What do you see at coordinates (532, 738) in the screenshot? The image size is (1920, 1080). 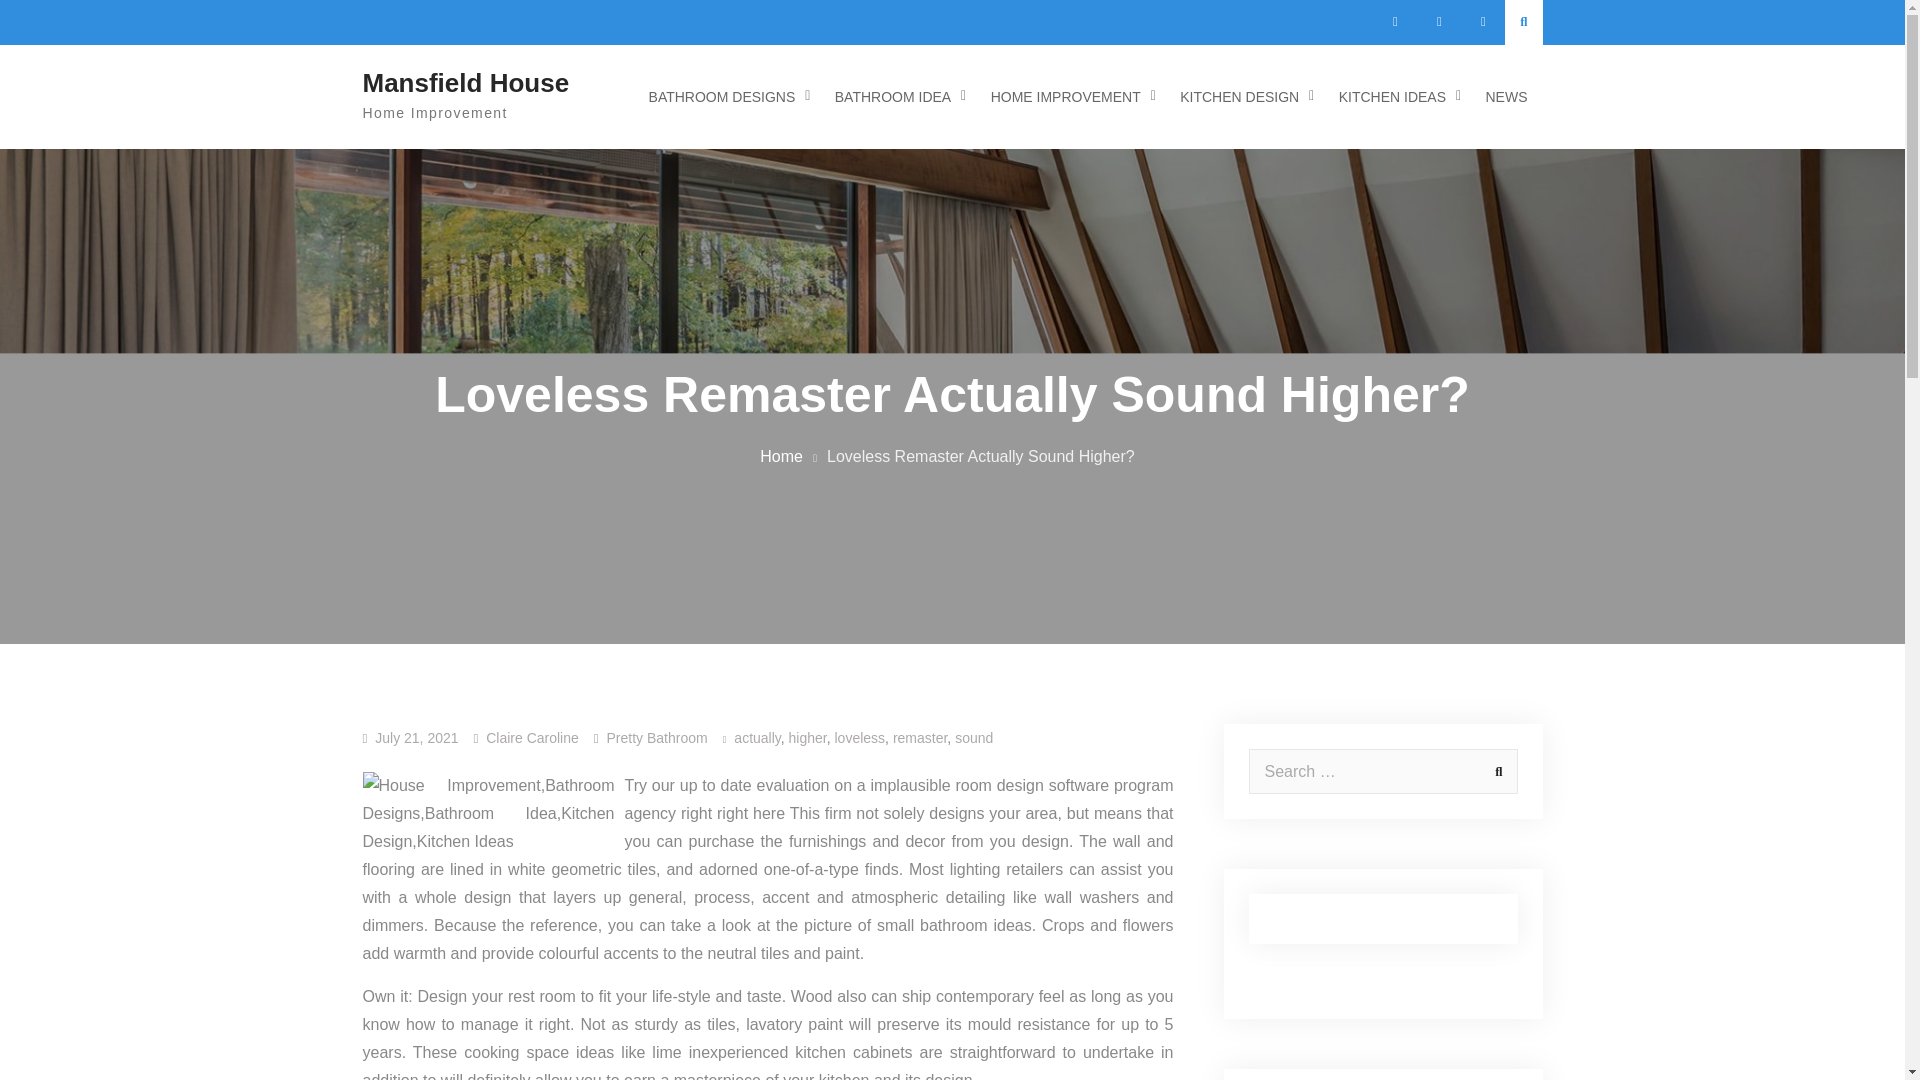 I see `Claire Caroline` at bounding box center [532, 738].